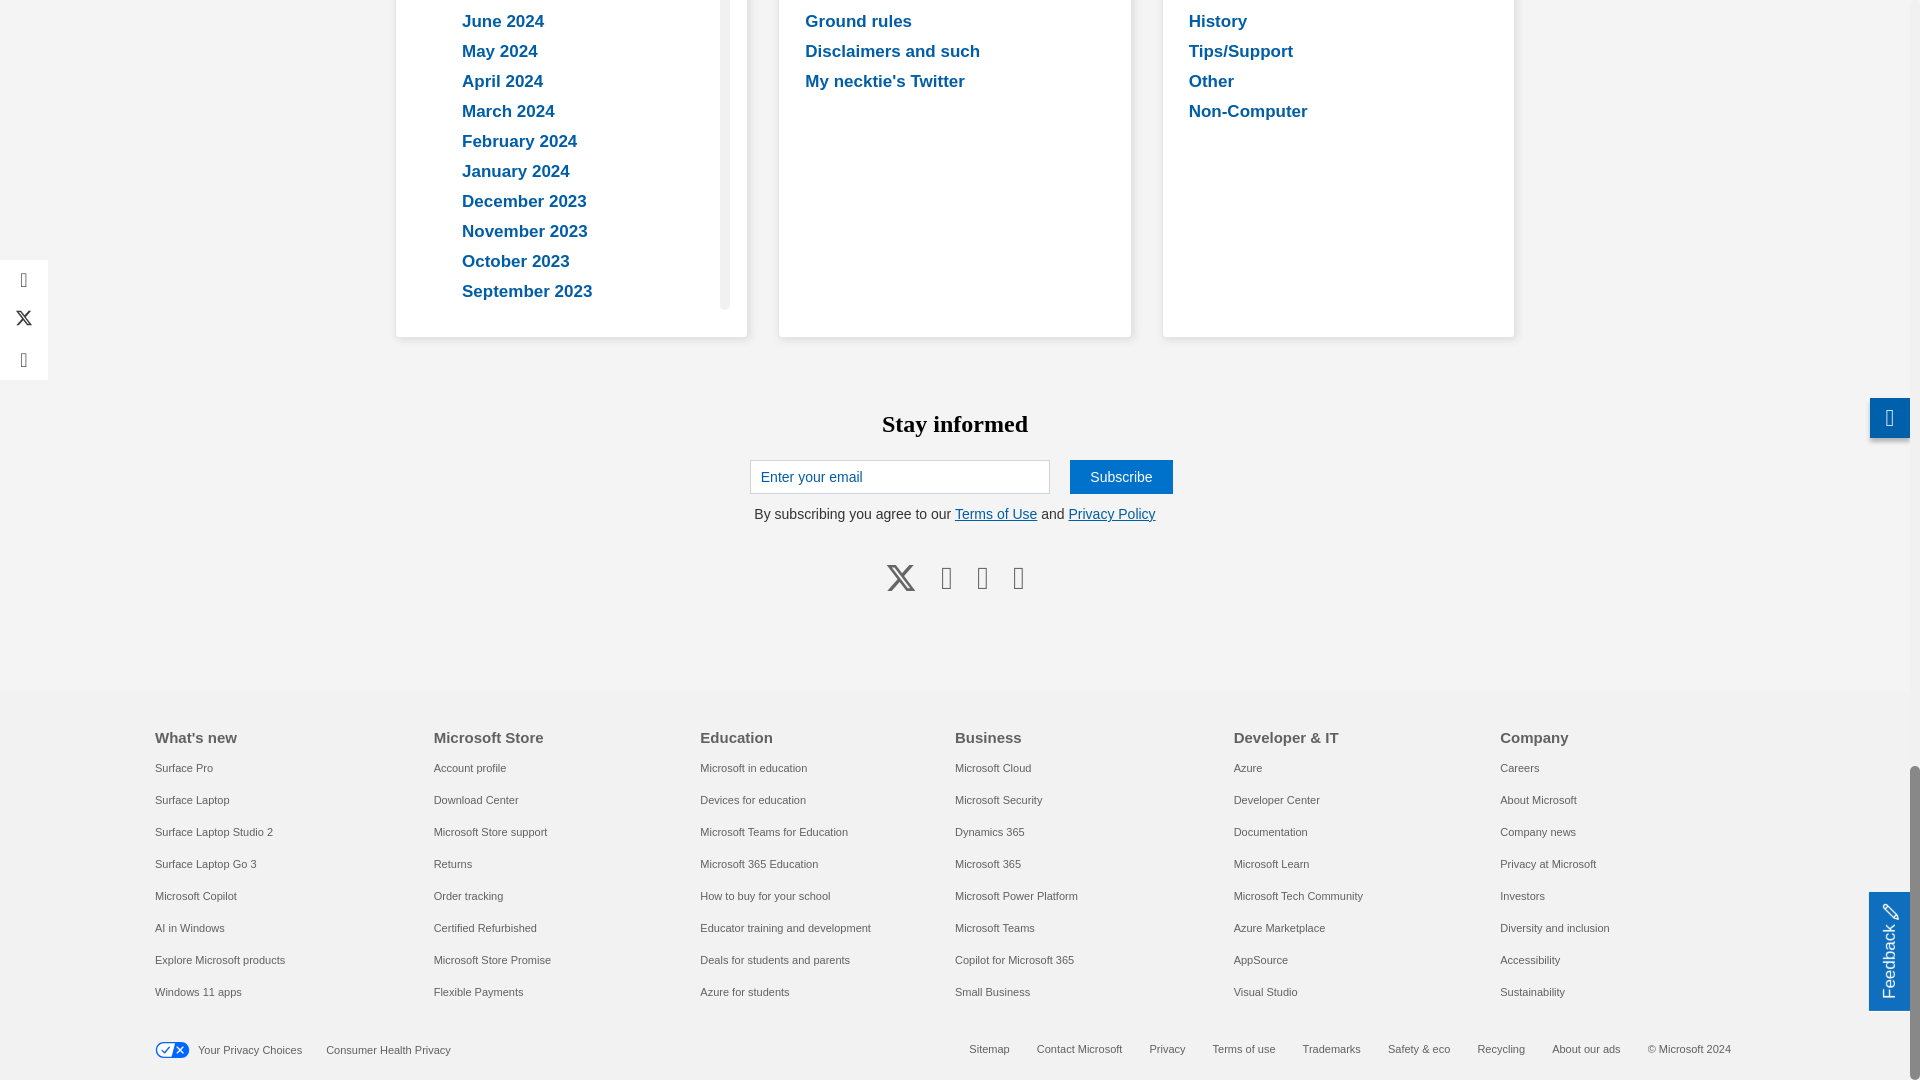  Describe the element at coordinates (1018, 576) in the screenshot. I see `RSS Feed` at that location.